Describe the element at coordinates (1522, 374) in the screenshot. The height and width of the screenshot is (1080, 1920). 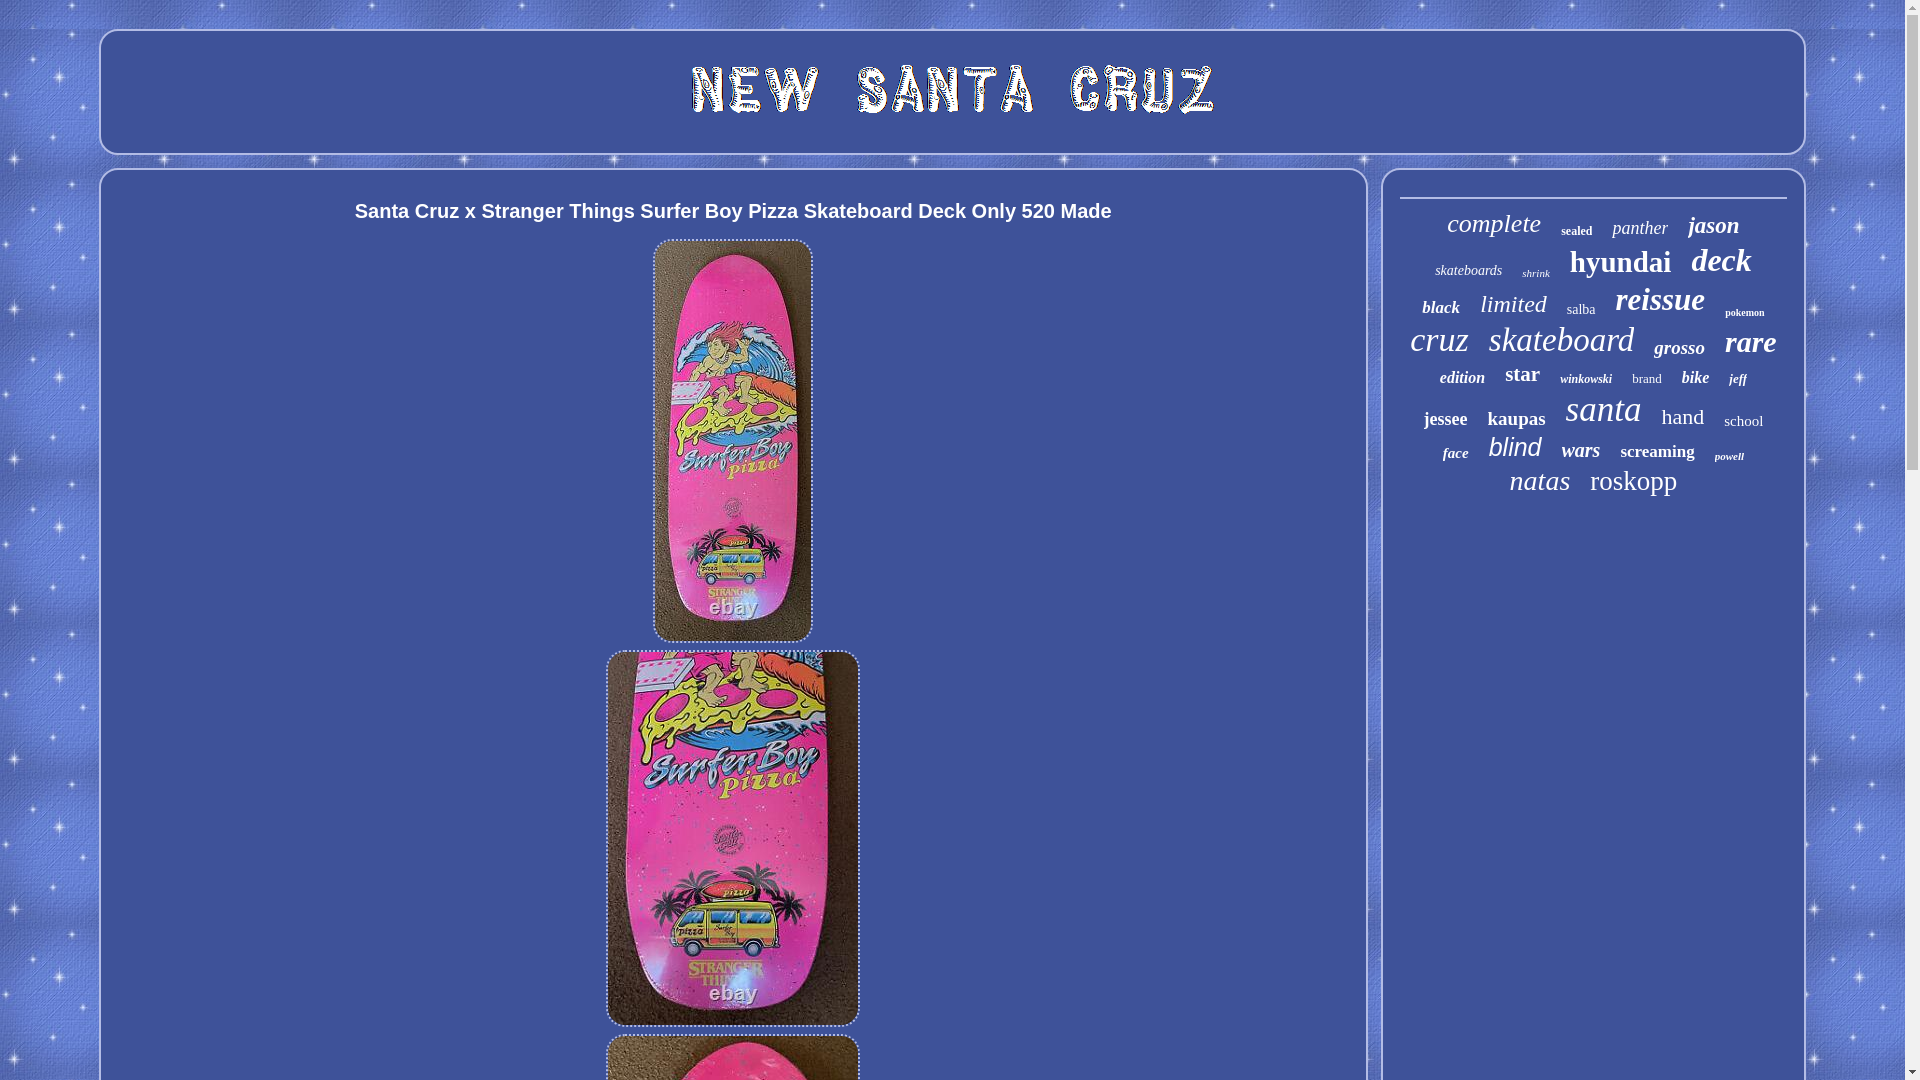
I see `star` at that location.